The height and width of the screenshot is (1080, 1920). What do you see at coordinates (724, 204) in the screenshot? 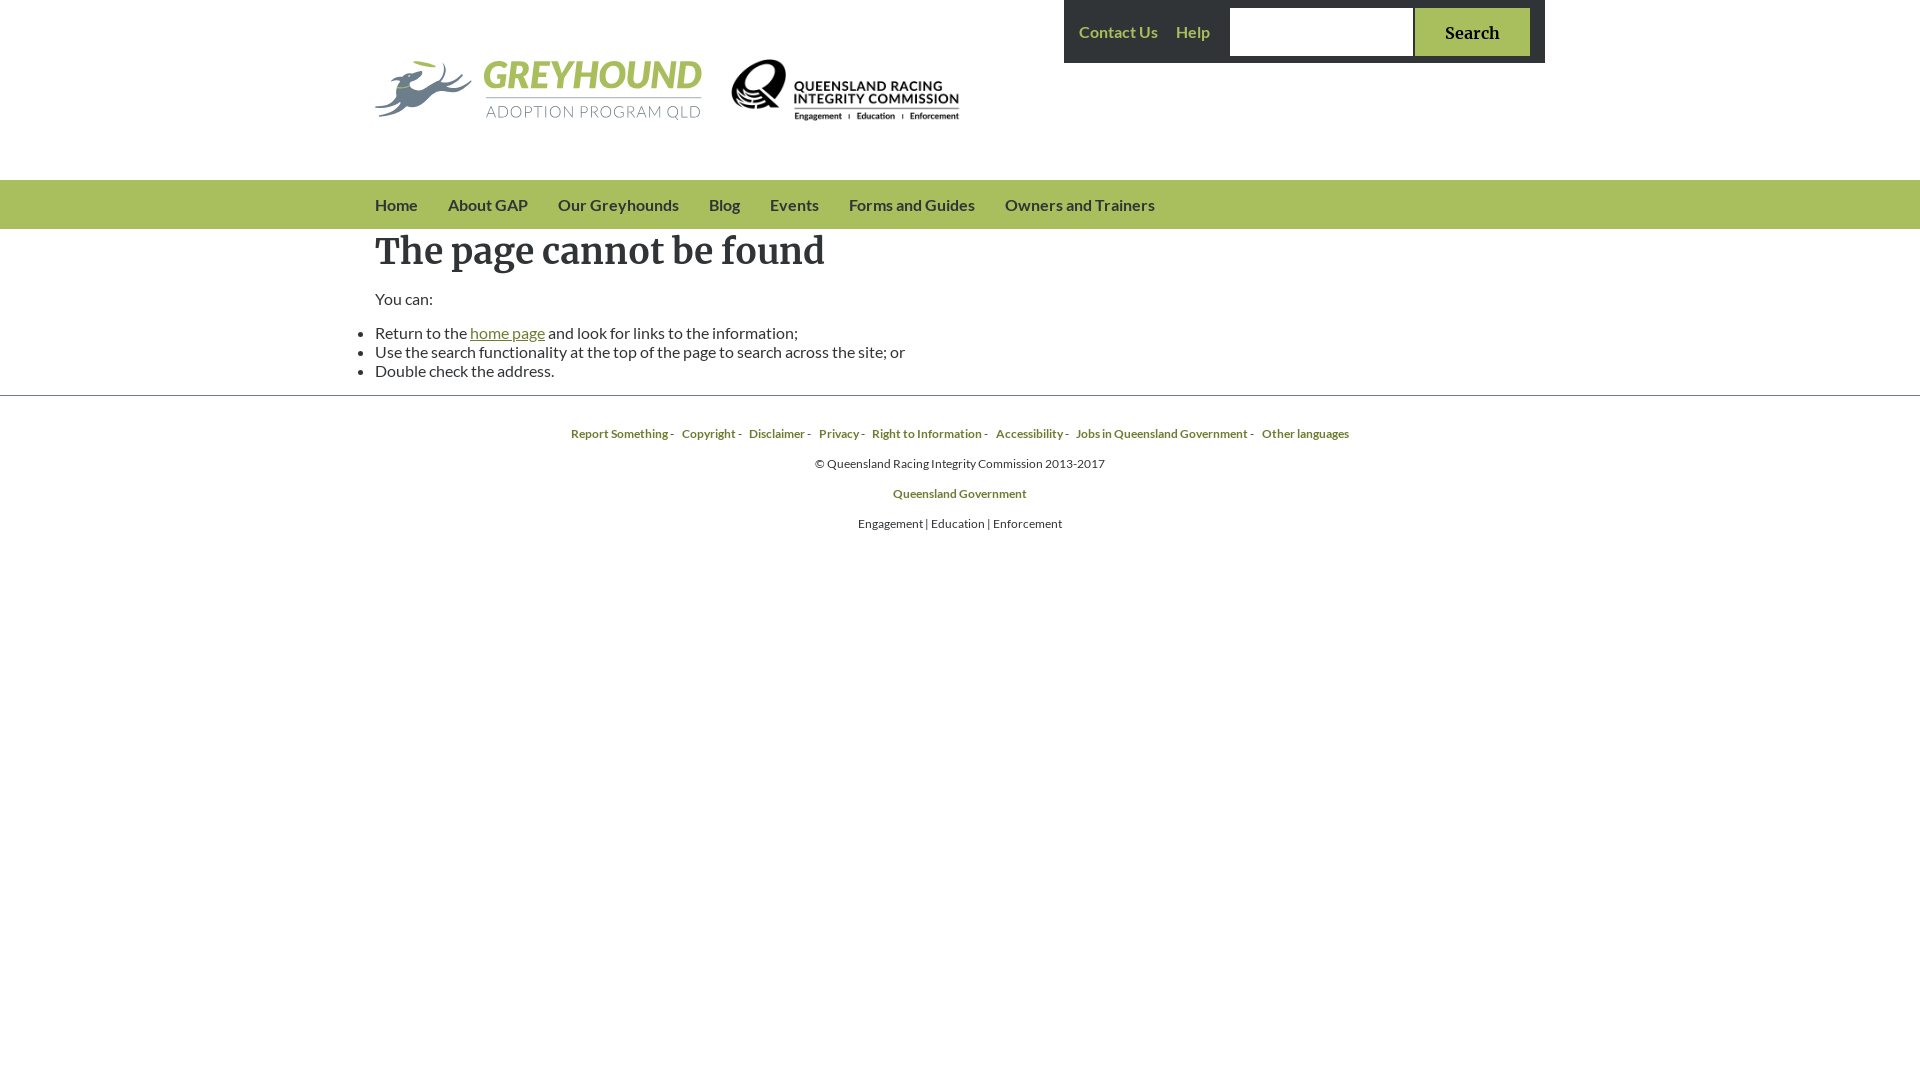
I see `Blog` at bounding box center [724, 204].